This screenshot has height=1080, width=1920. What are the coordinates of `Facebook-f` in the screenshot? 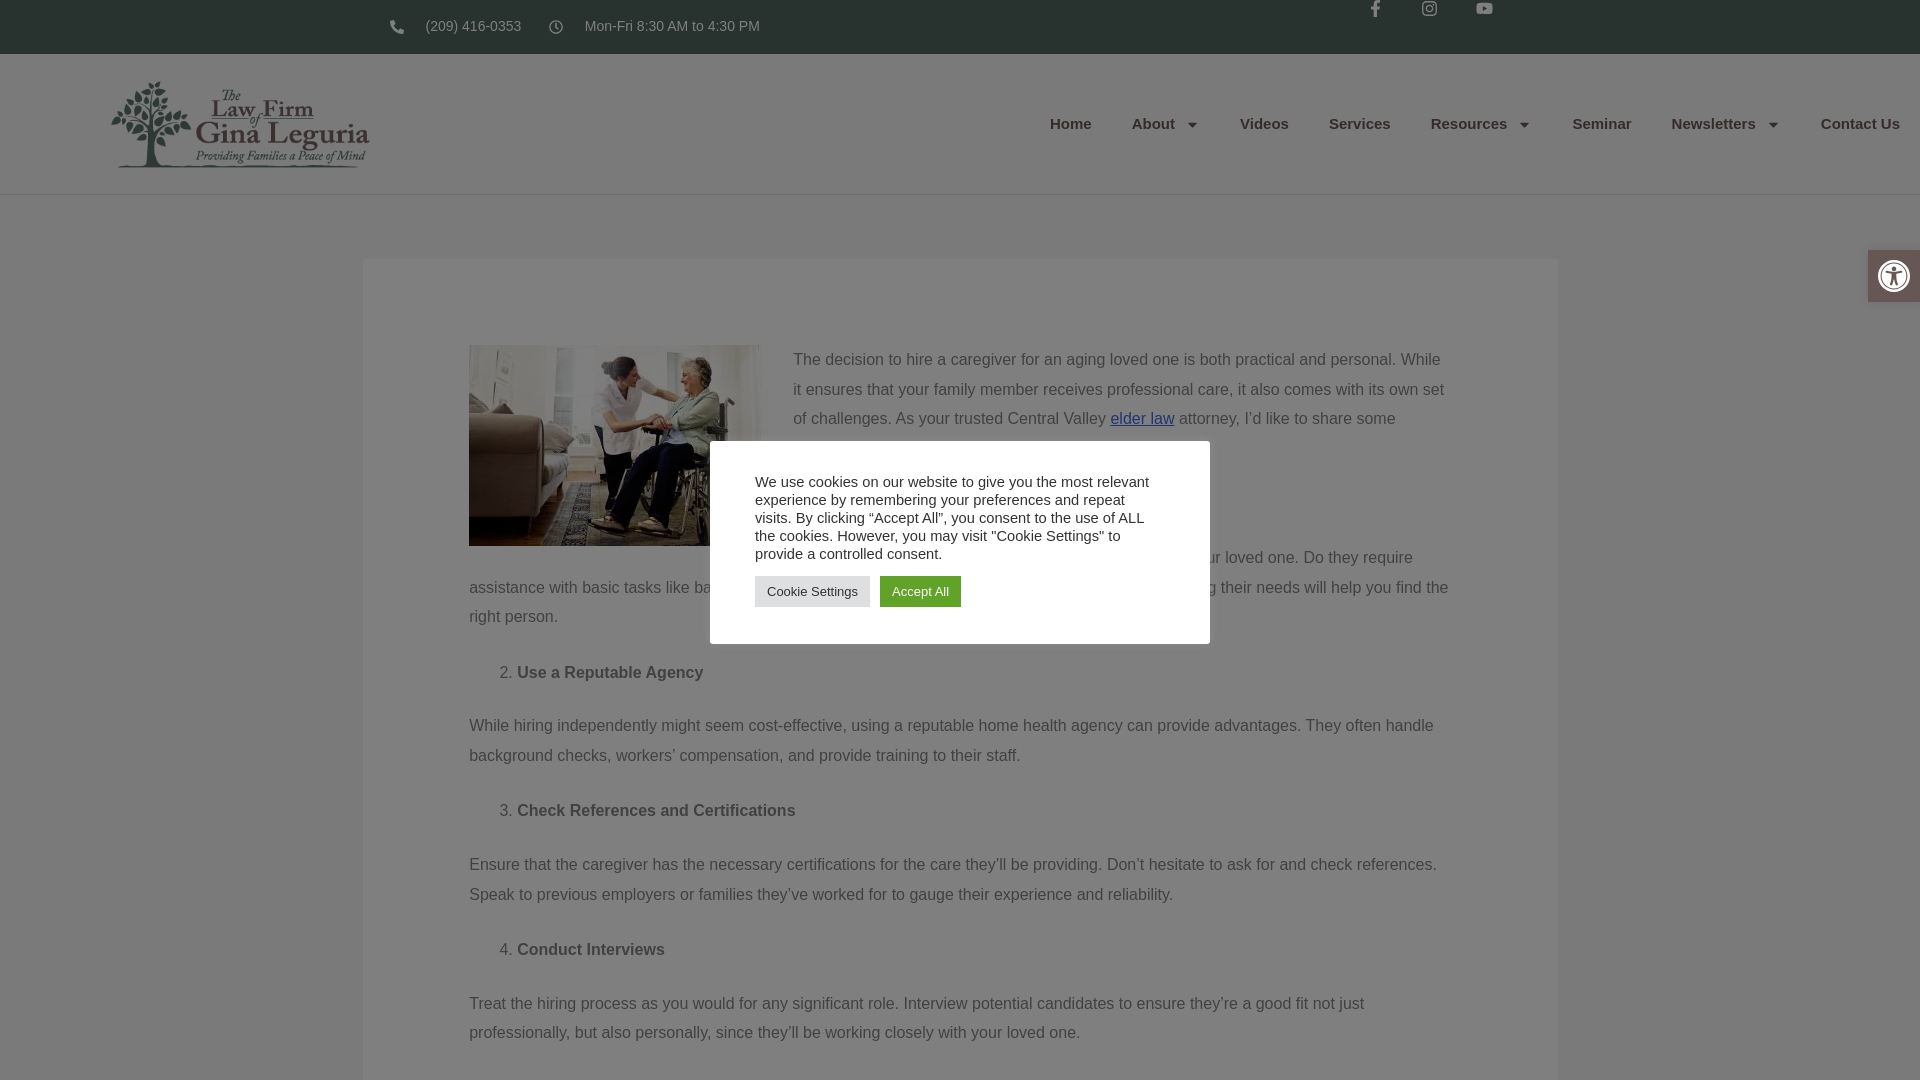 It's located at (1394, 27).